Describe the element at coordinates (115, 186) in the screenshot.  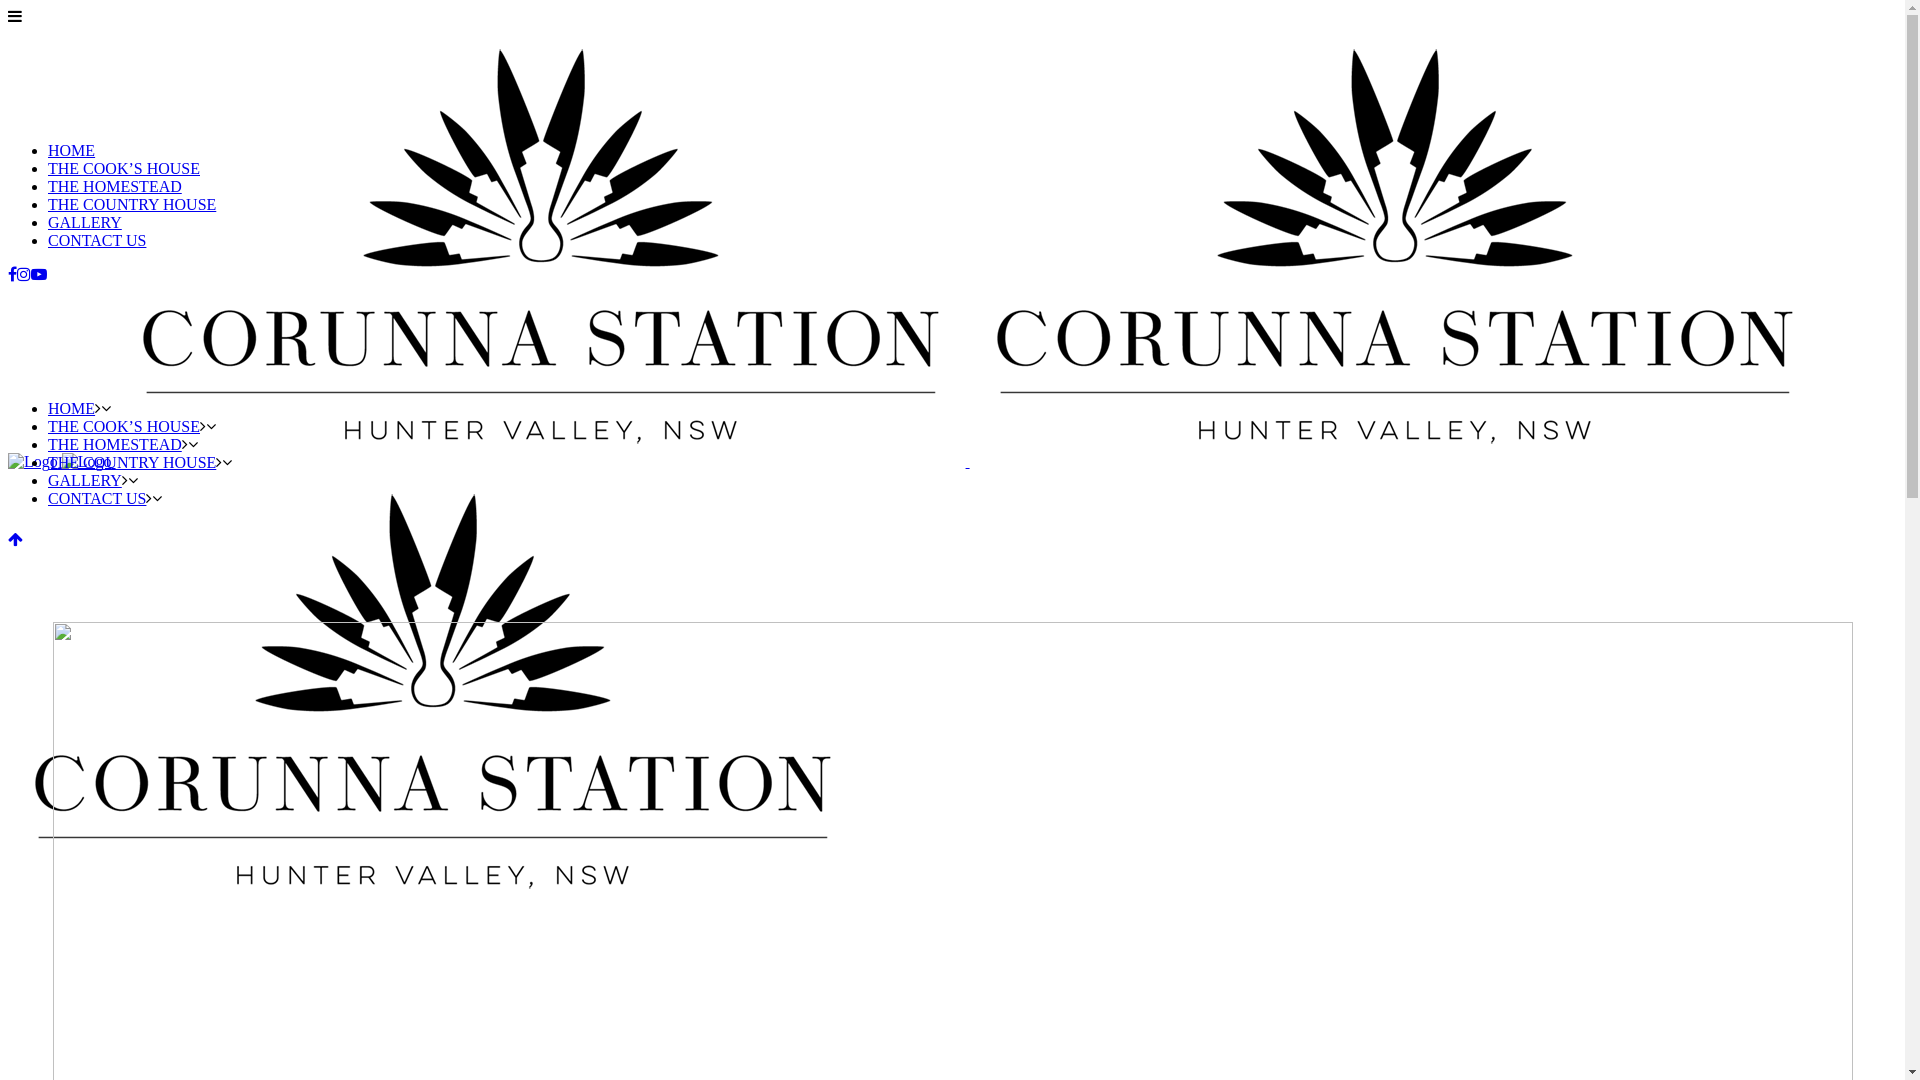
I see `THE HOMESTEAD` at that location.